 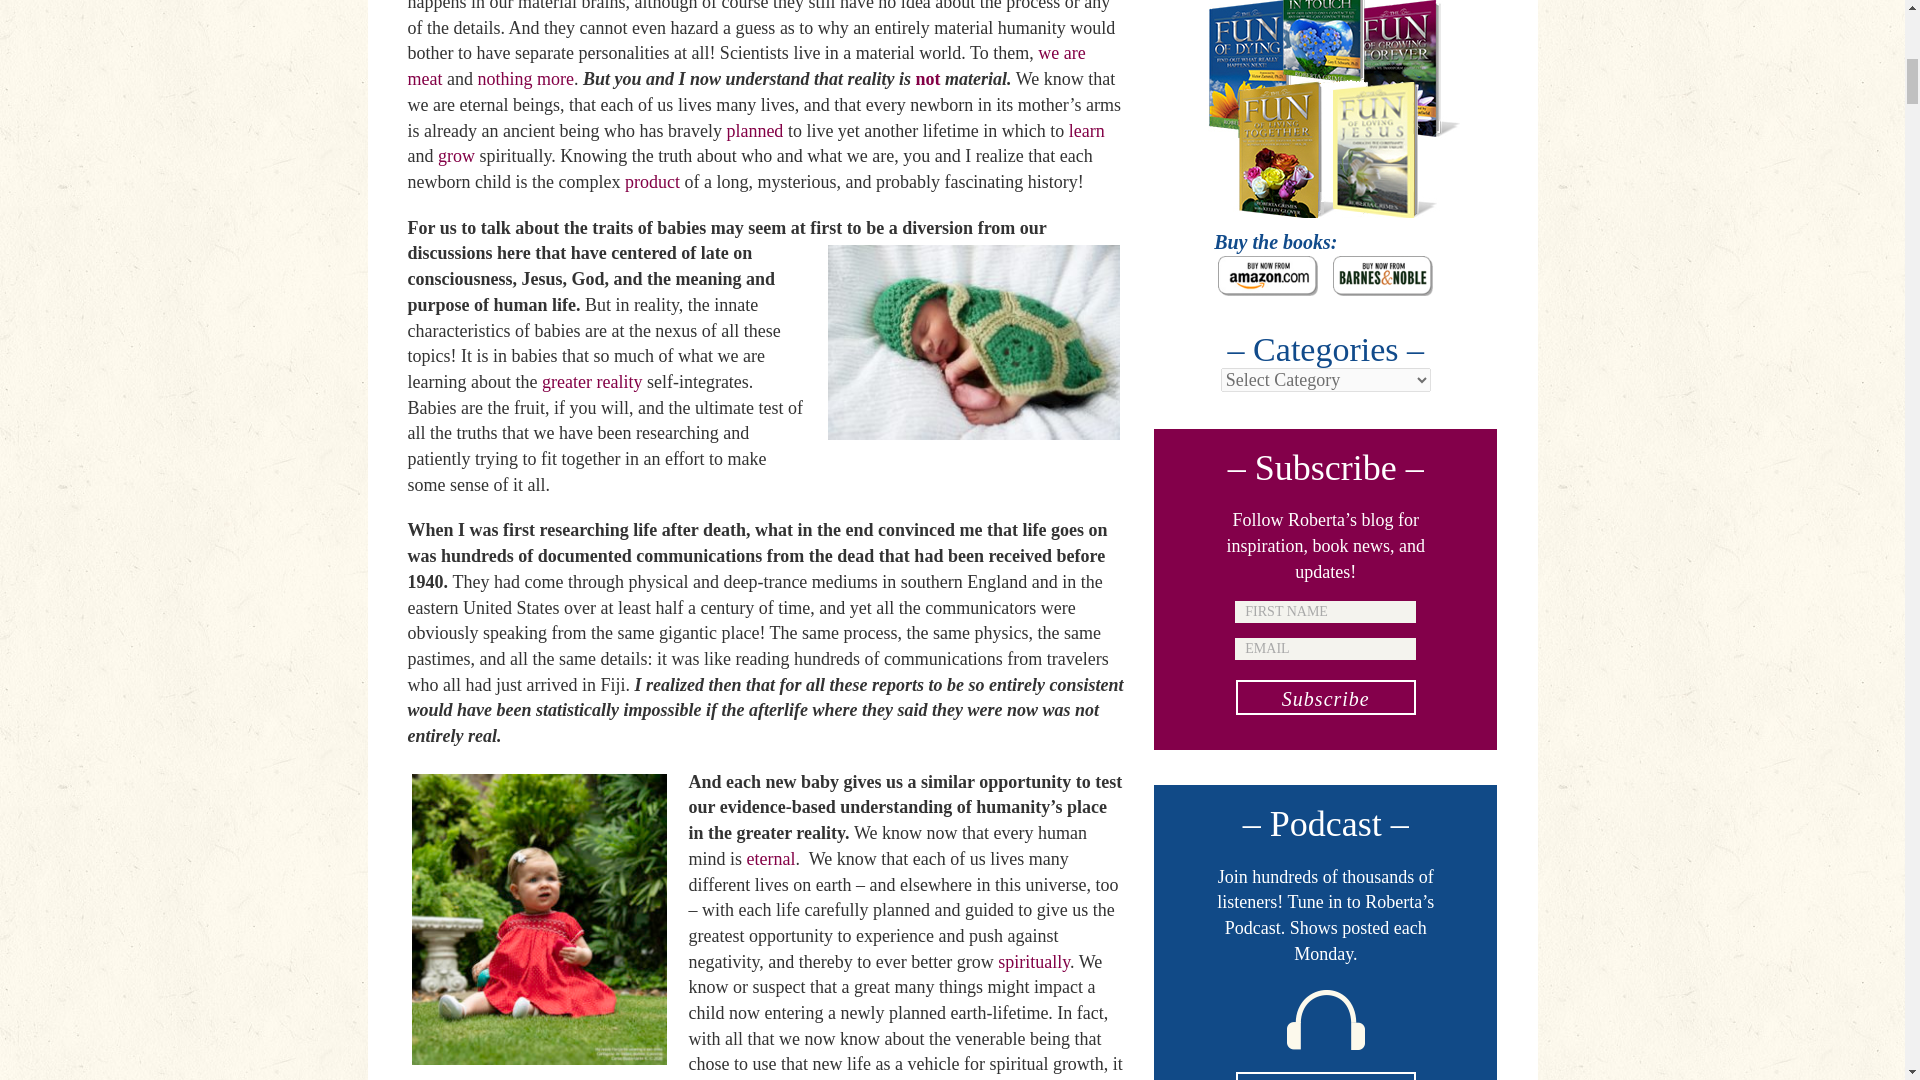 I want to click on Subscribe, so click(x=1326, y=698).